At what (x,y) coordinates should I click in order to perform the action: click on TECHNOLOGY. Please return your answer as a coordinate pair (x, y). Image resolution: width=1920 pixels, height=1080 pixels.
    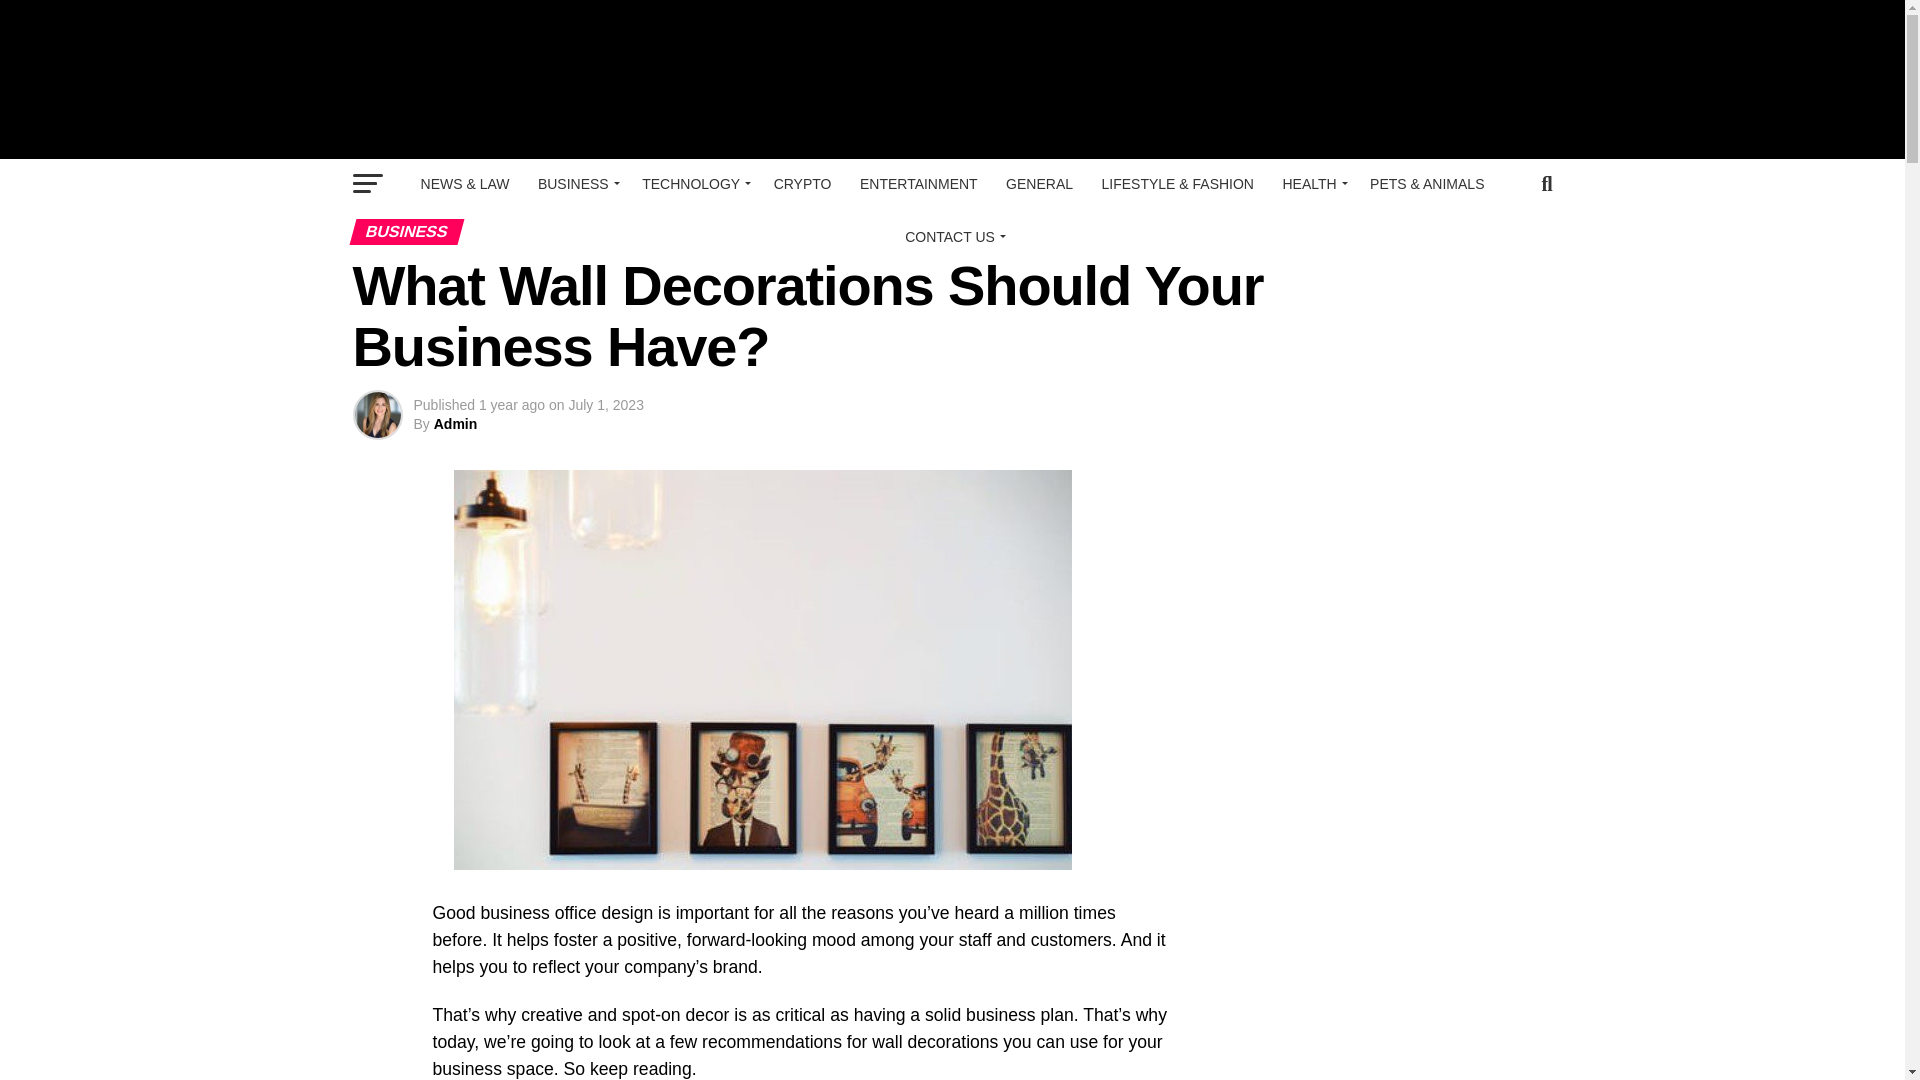
    Looking at the image, I should click on (692, 184).